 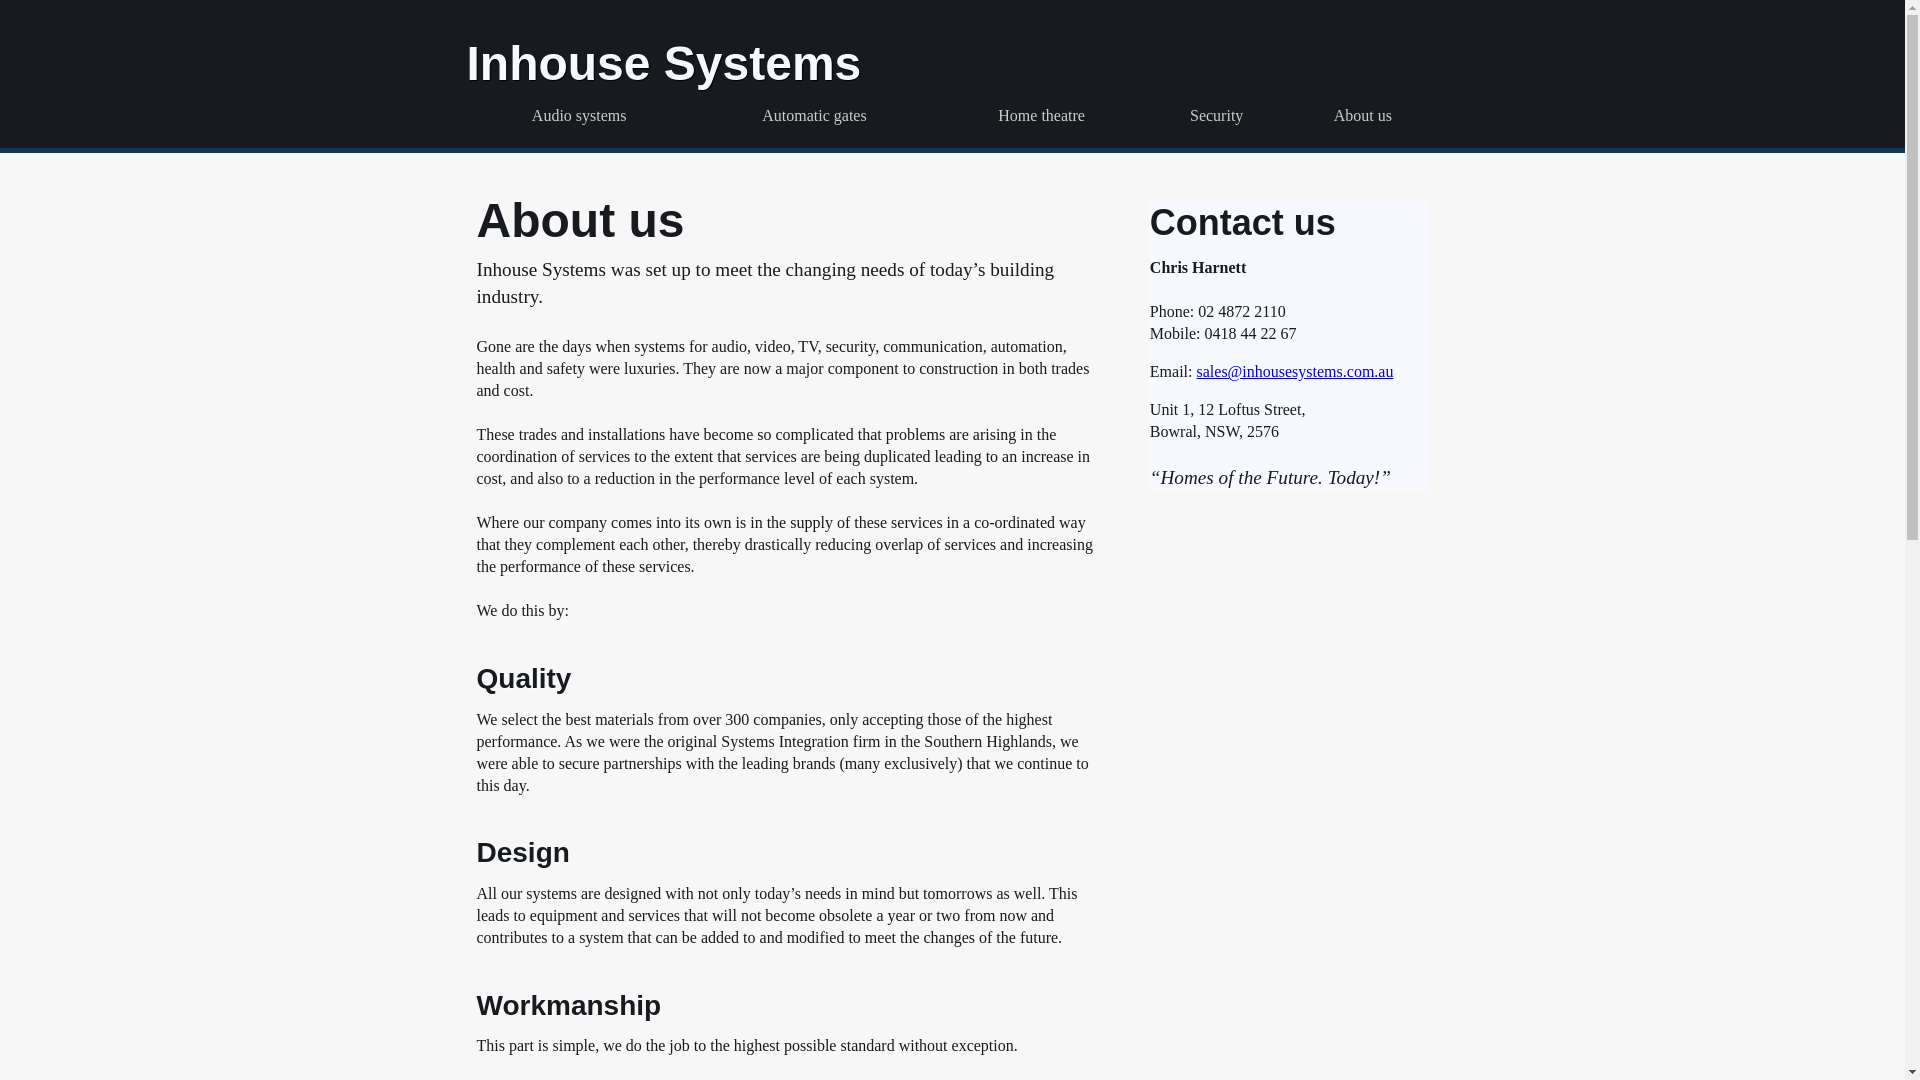 I want to click on Automatic gates, so click(x=814, y=116).